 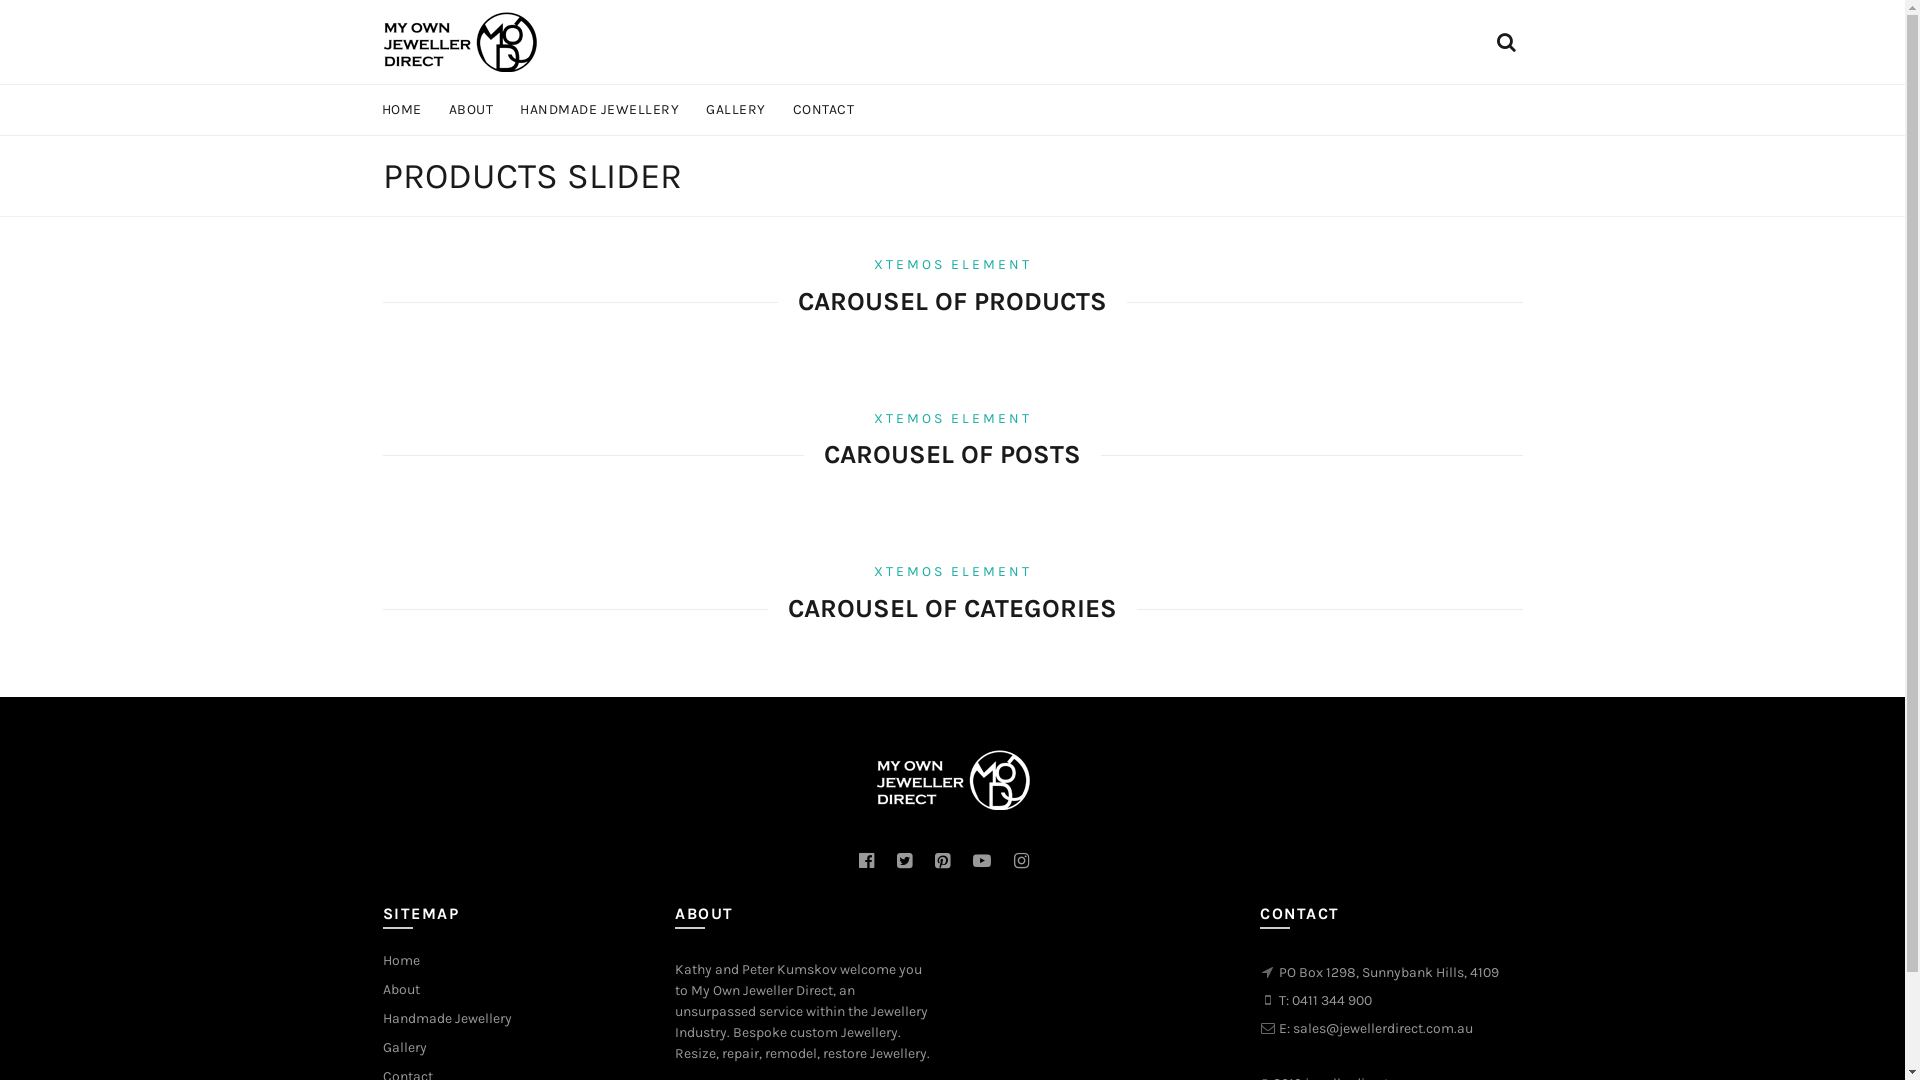 I want to click on 0411 344 900, so click(x=1332, y=1000).